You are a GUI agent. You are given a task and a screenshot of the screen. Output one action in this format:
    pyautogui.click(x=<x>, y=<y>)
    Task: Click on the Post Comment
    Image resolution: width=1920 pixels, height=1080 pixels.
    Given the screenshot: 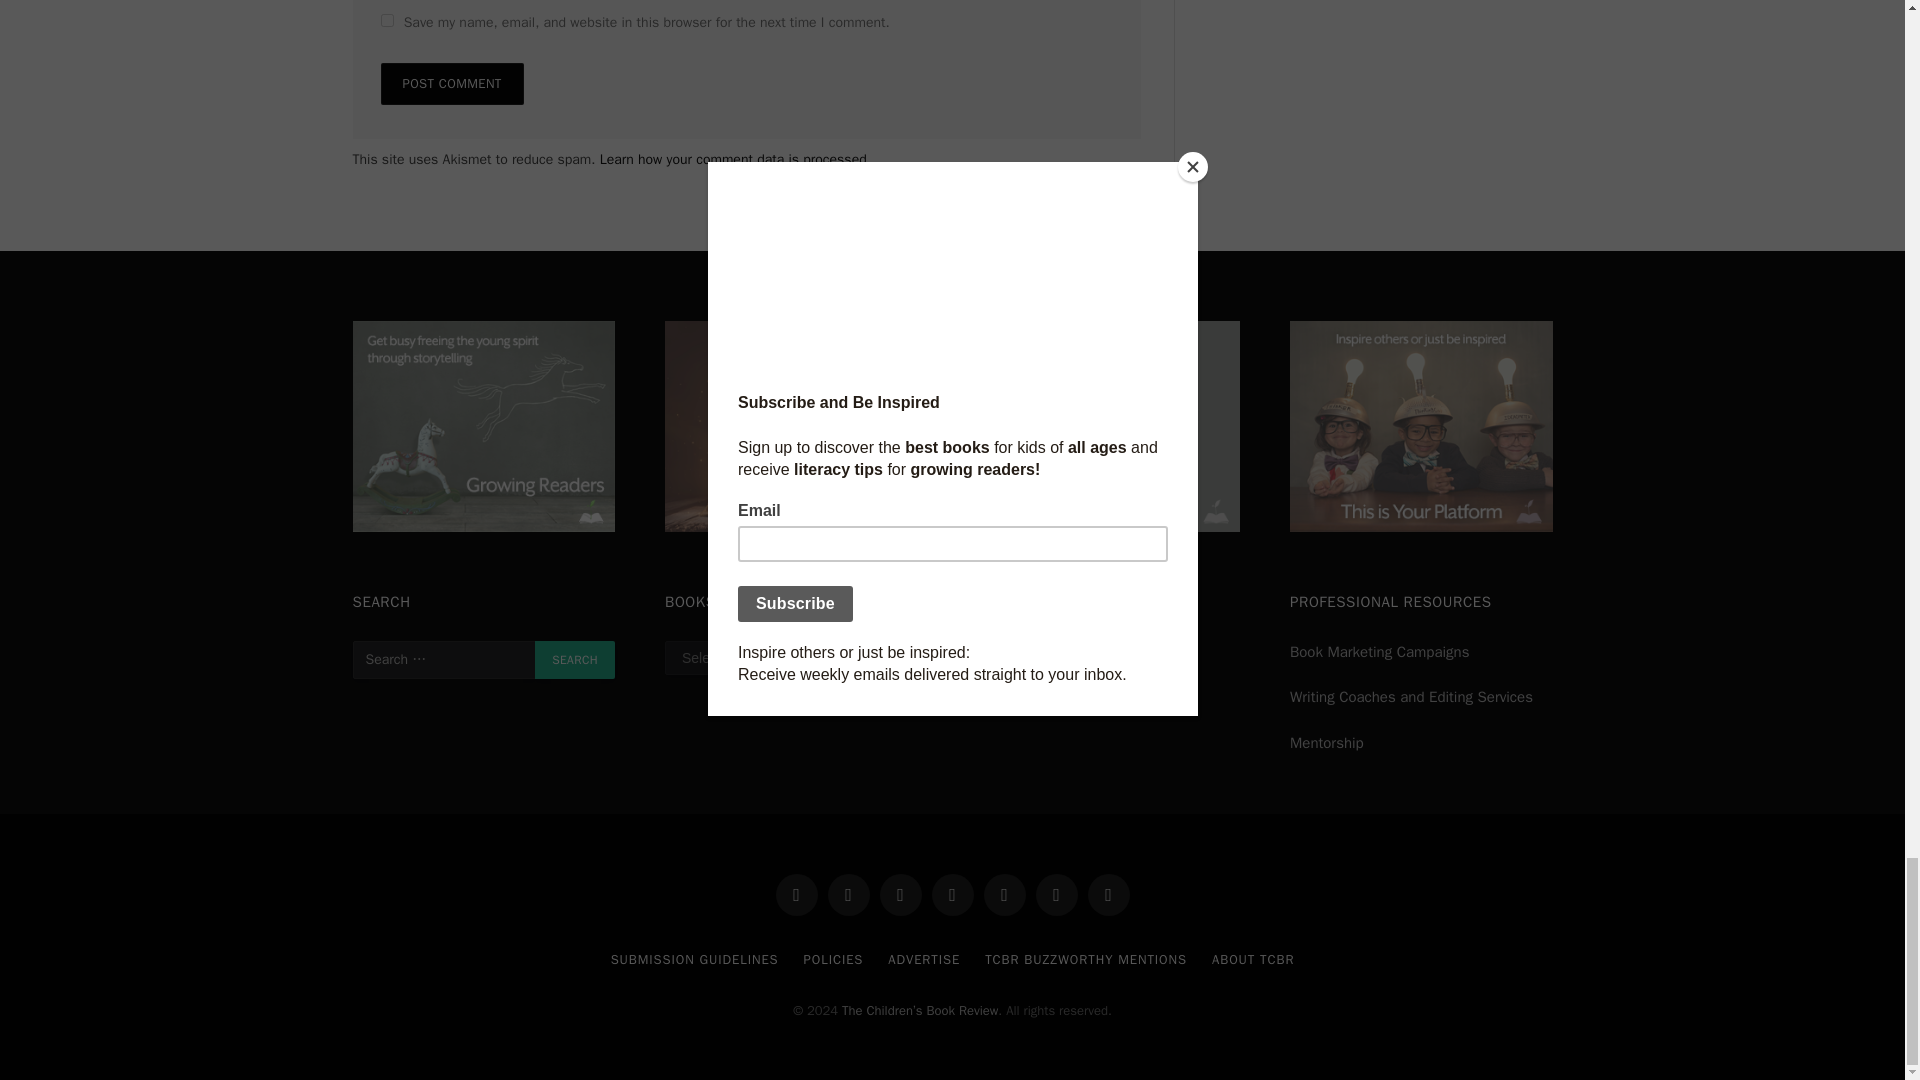 What is the action you would take?
    pyautogui.click(x=451, y=83)
    